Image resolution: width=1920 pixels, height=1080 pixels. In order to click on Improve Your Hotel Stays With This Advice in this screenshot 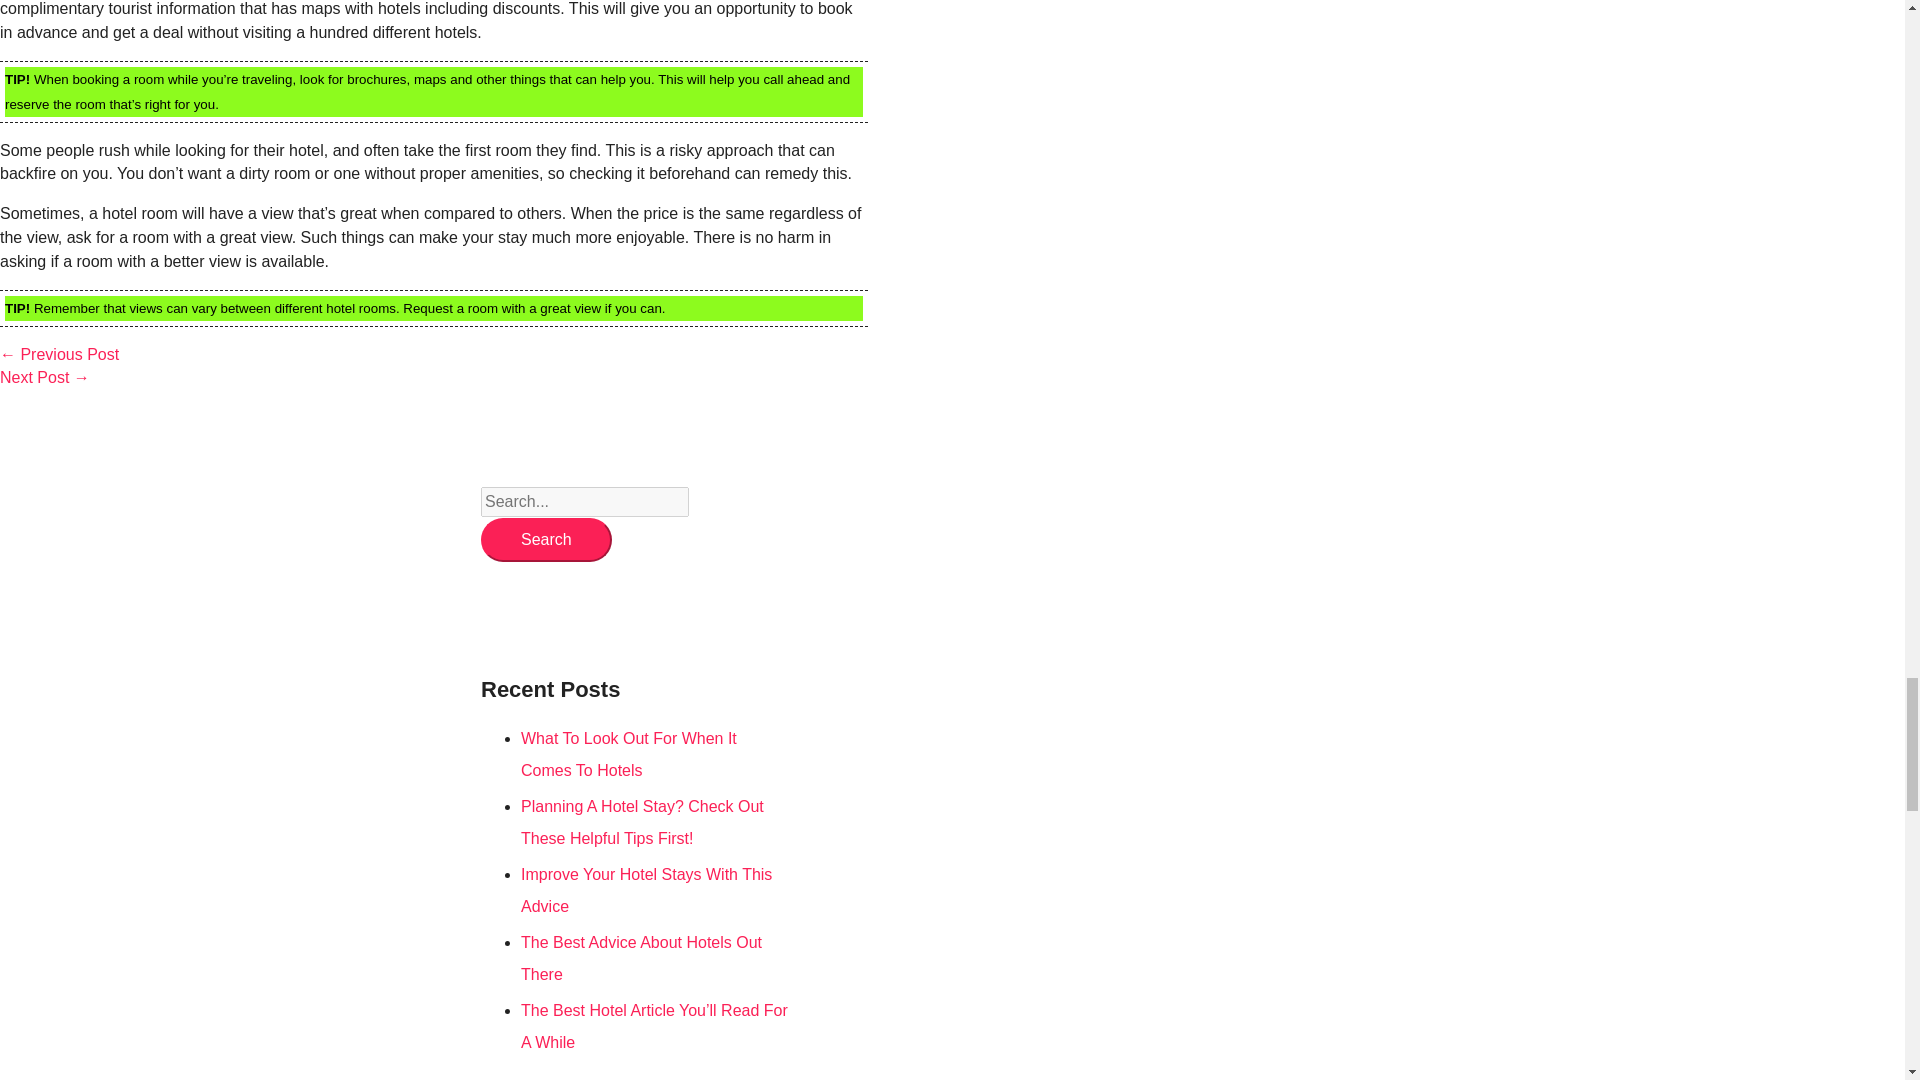, I will do `click(646, 890)`.